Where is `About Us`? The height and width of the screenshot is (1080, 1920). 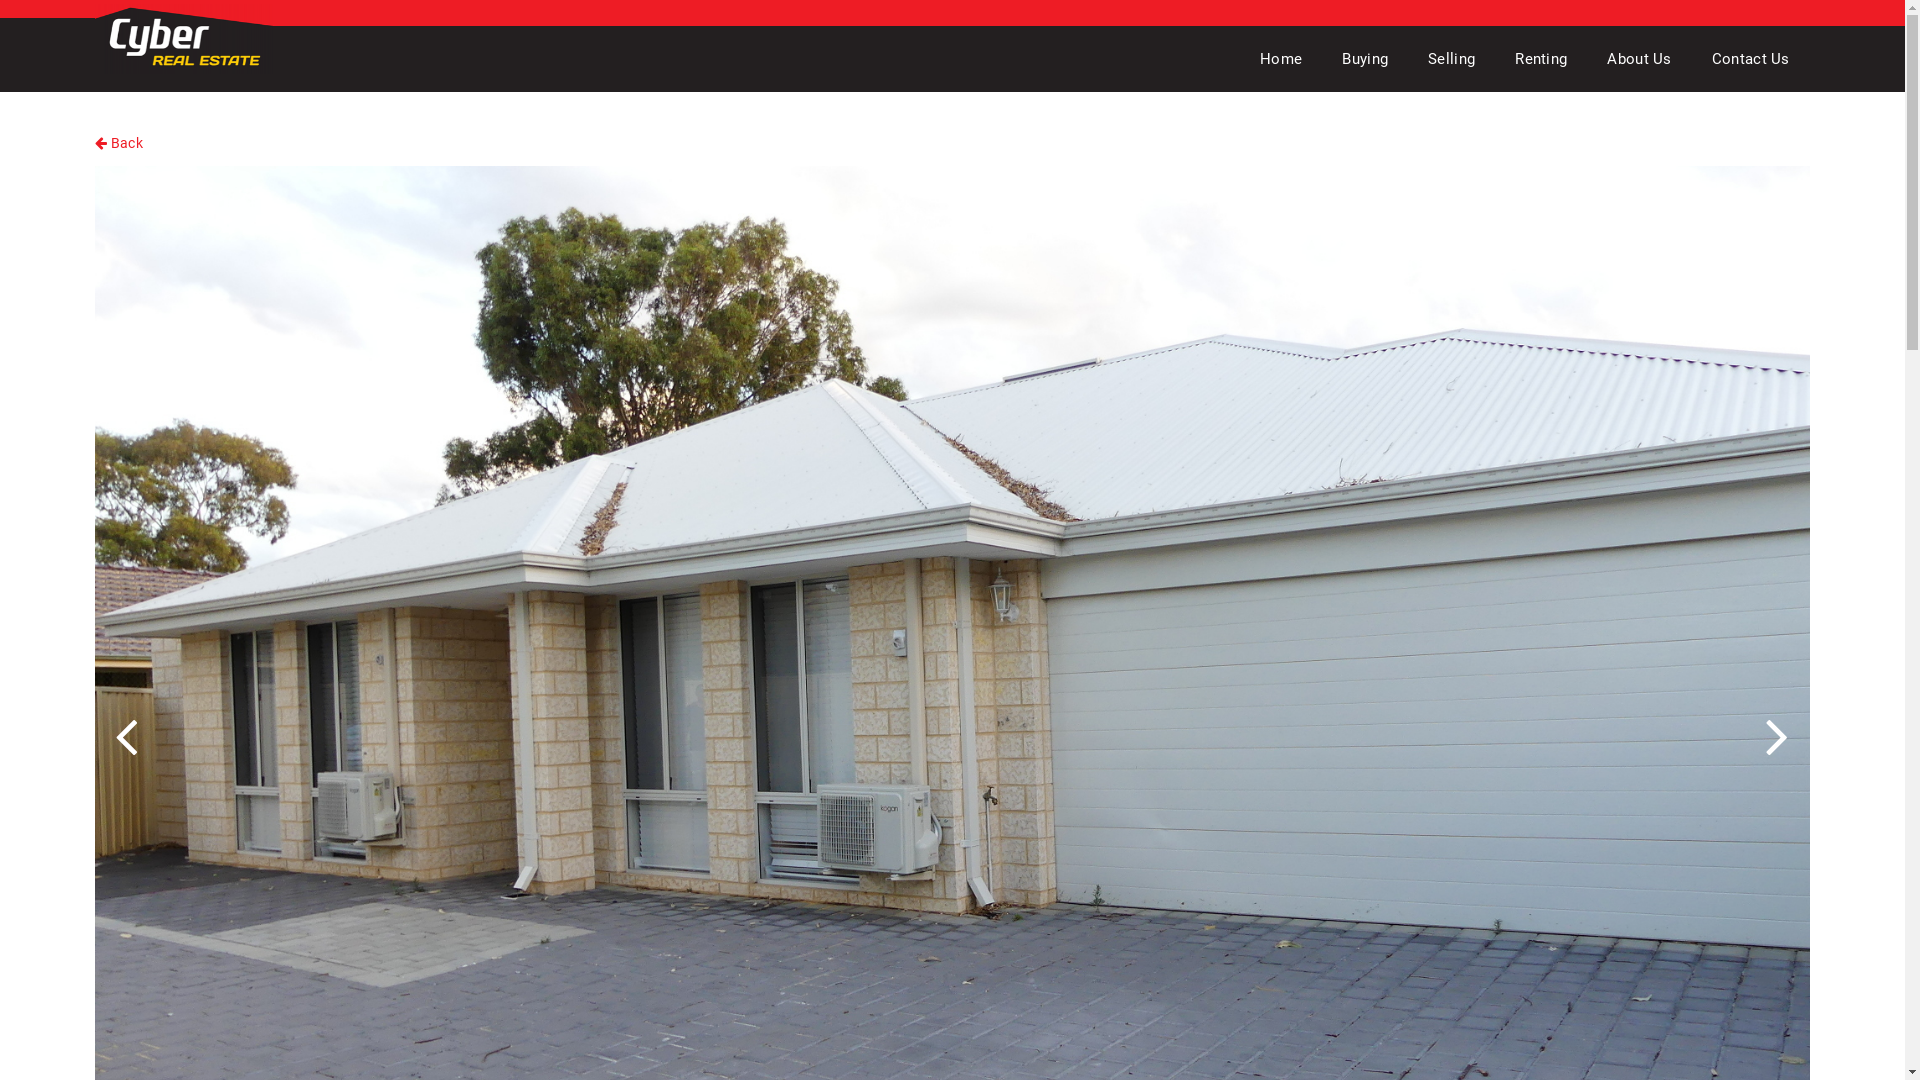
About Us is located at coordinates (1639, 59).